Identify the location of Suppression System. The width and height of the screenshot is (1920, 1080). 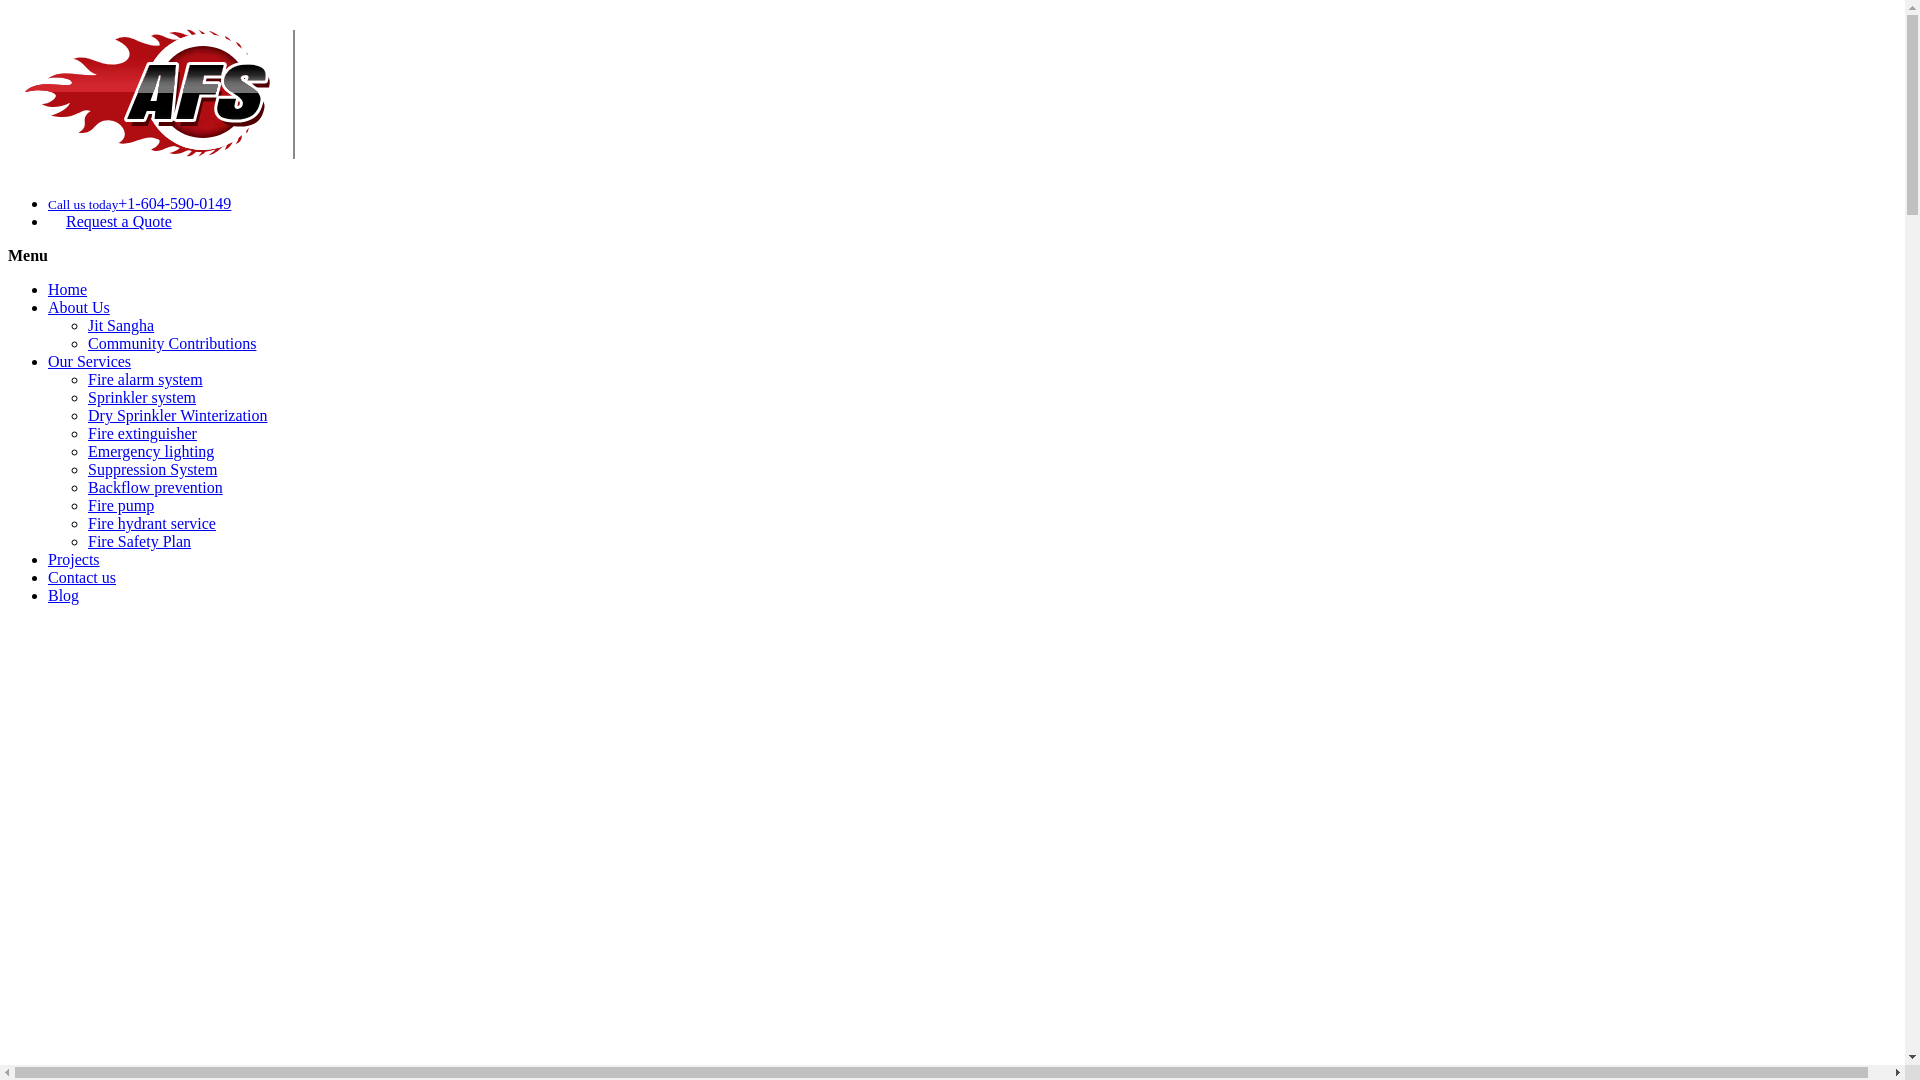
(152, 470).